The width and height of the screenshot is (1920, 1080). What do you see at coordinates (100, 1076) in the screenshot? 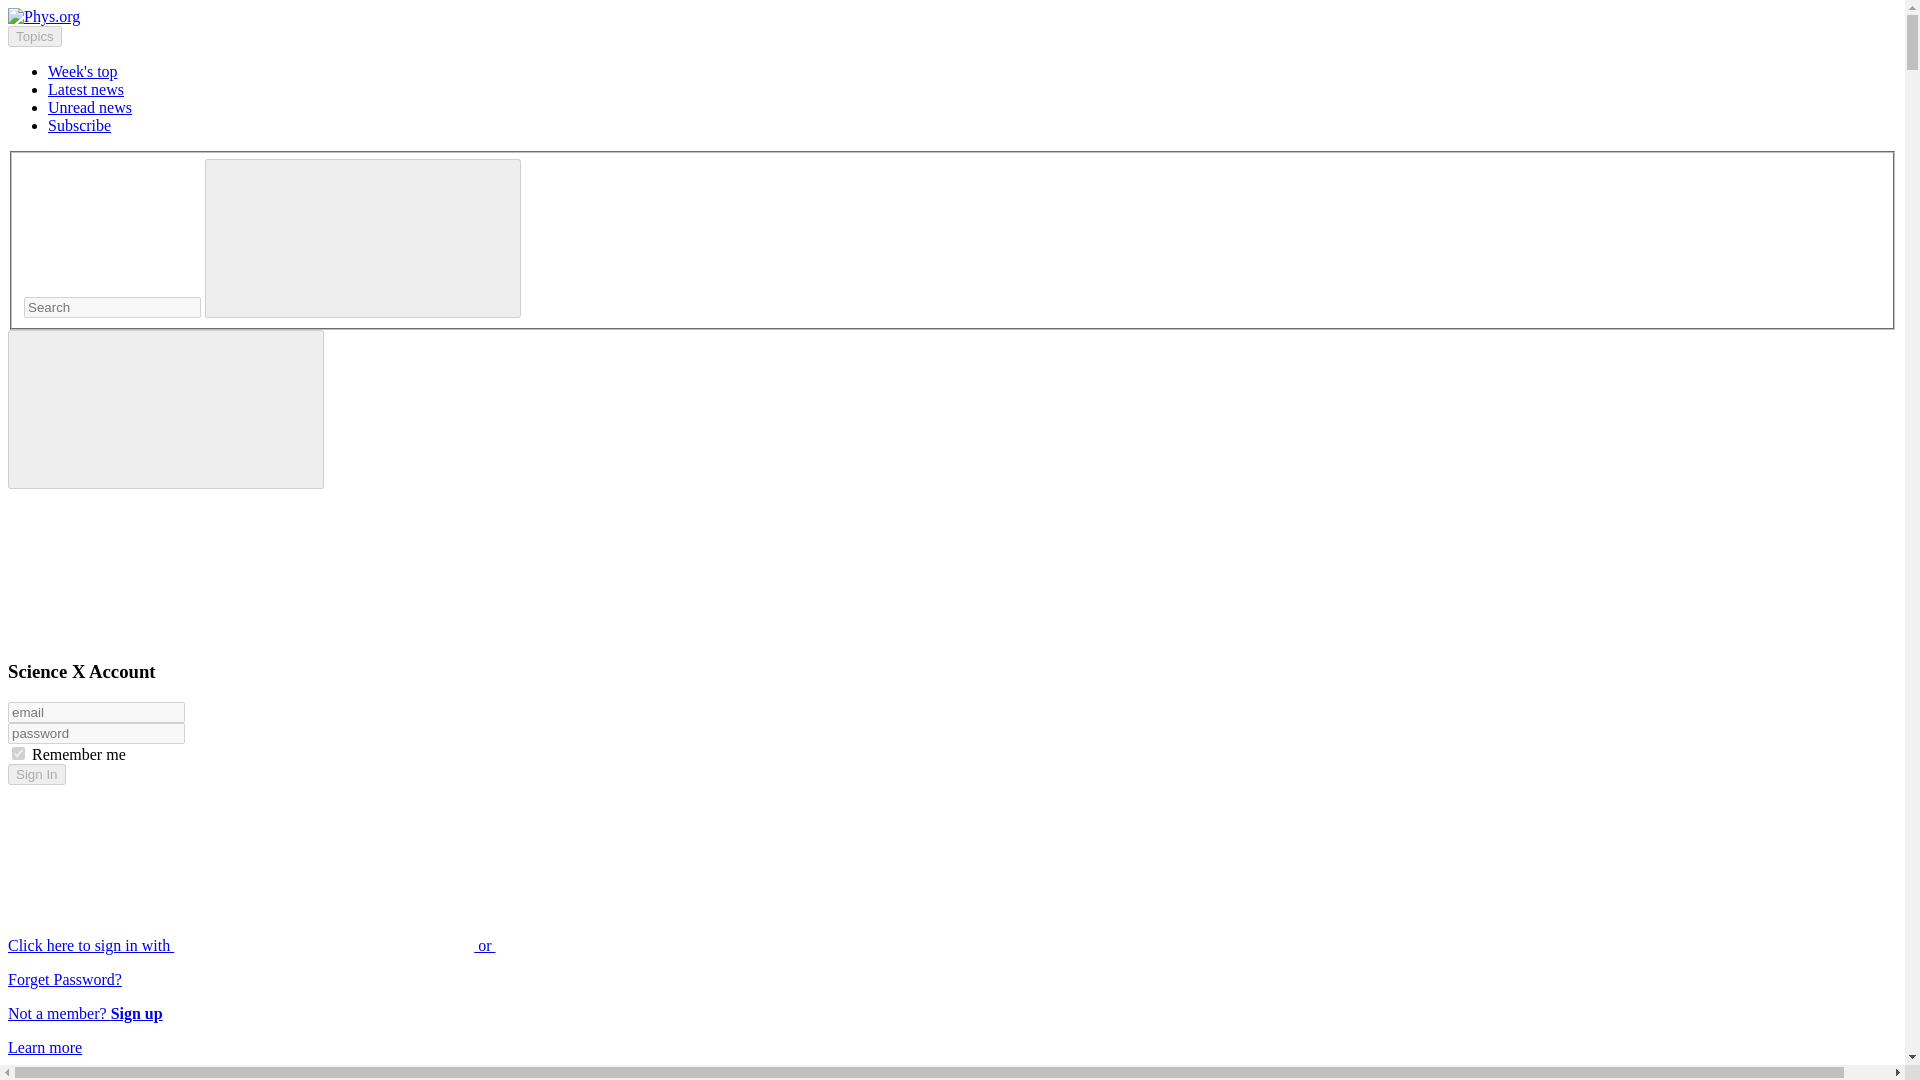
I see `Nanotechnology` at bounding box center [100, 1076].